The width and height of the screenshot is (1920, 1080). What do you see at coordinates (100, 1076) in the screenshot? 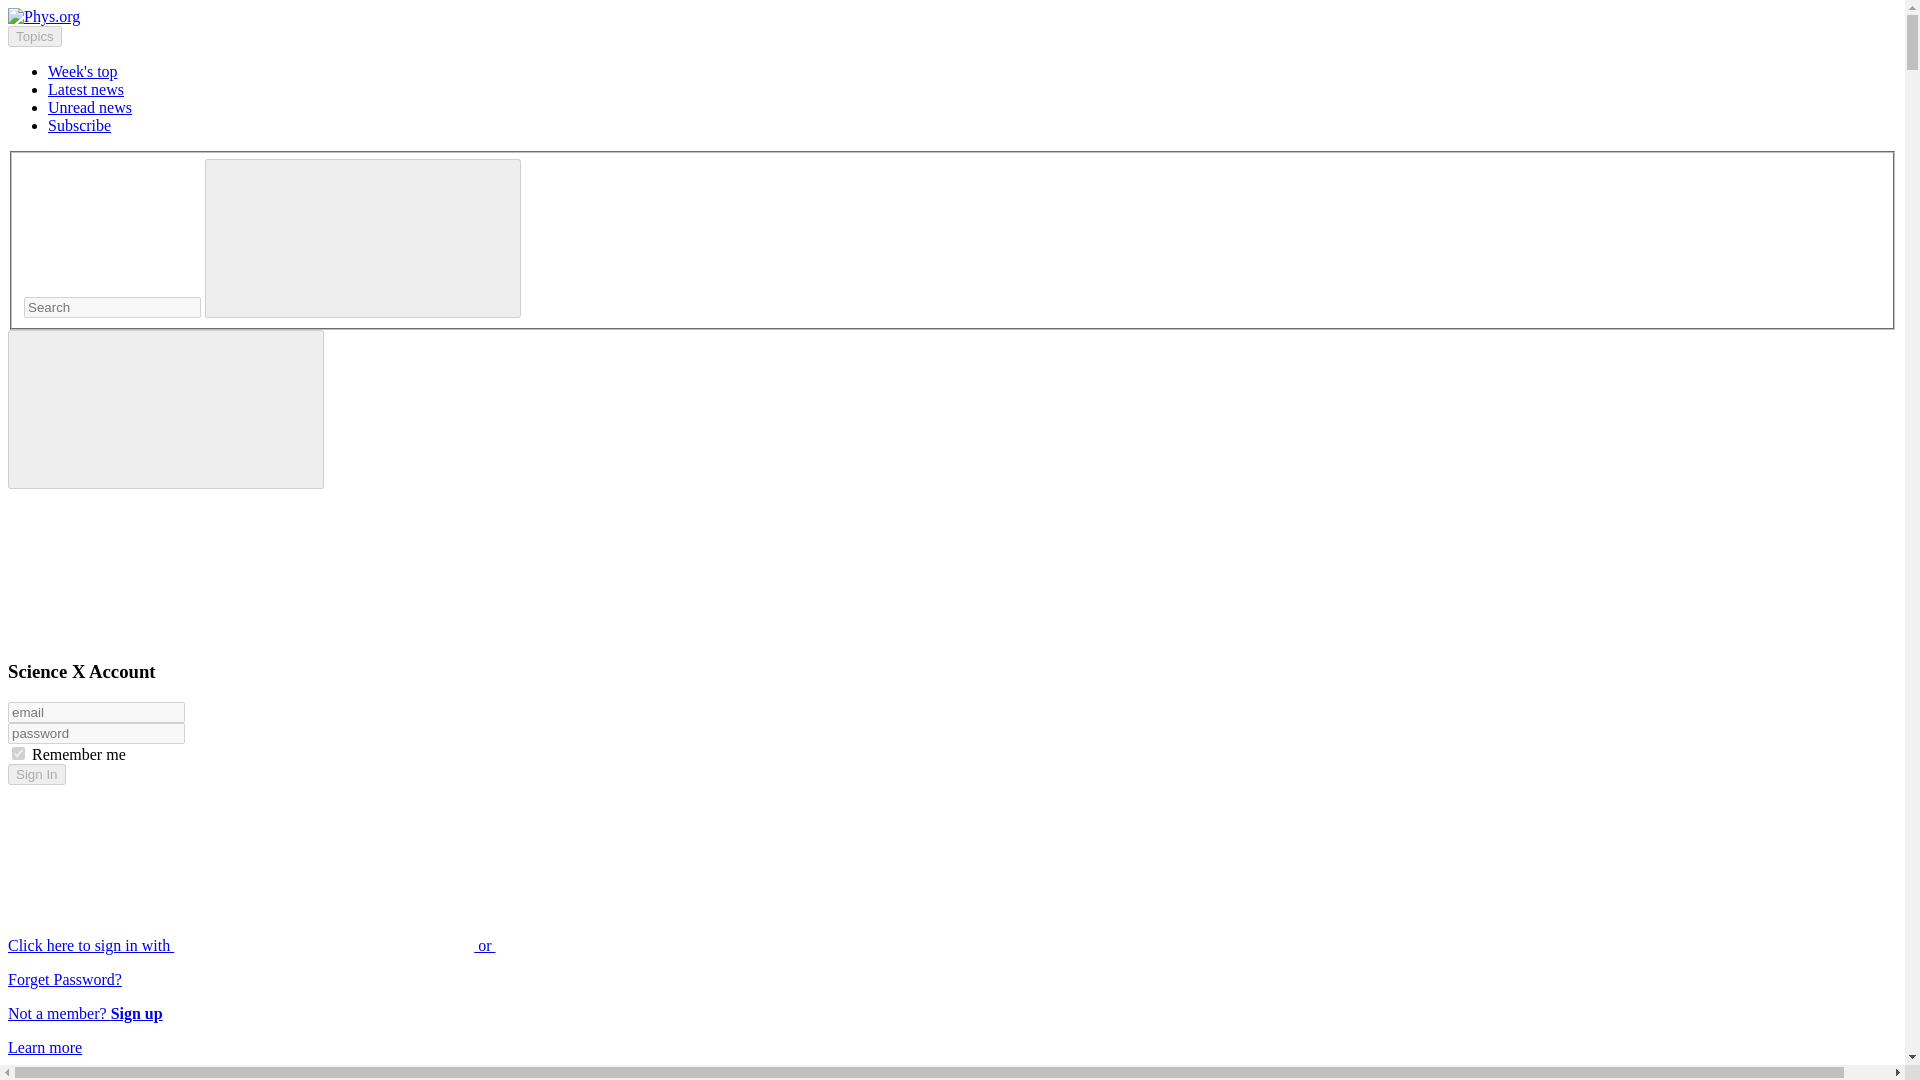
I see `Nanotechnology` at bounding box center [100, 1076].